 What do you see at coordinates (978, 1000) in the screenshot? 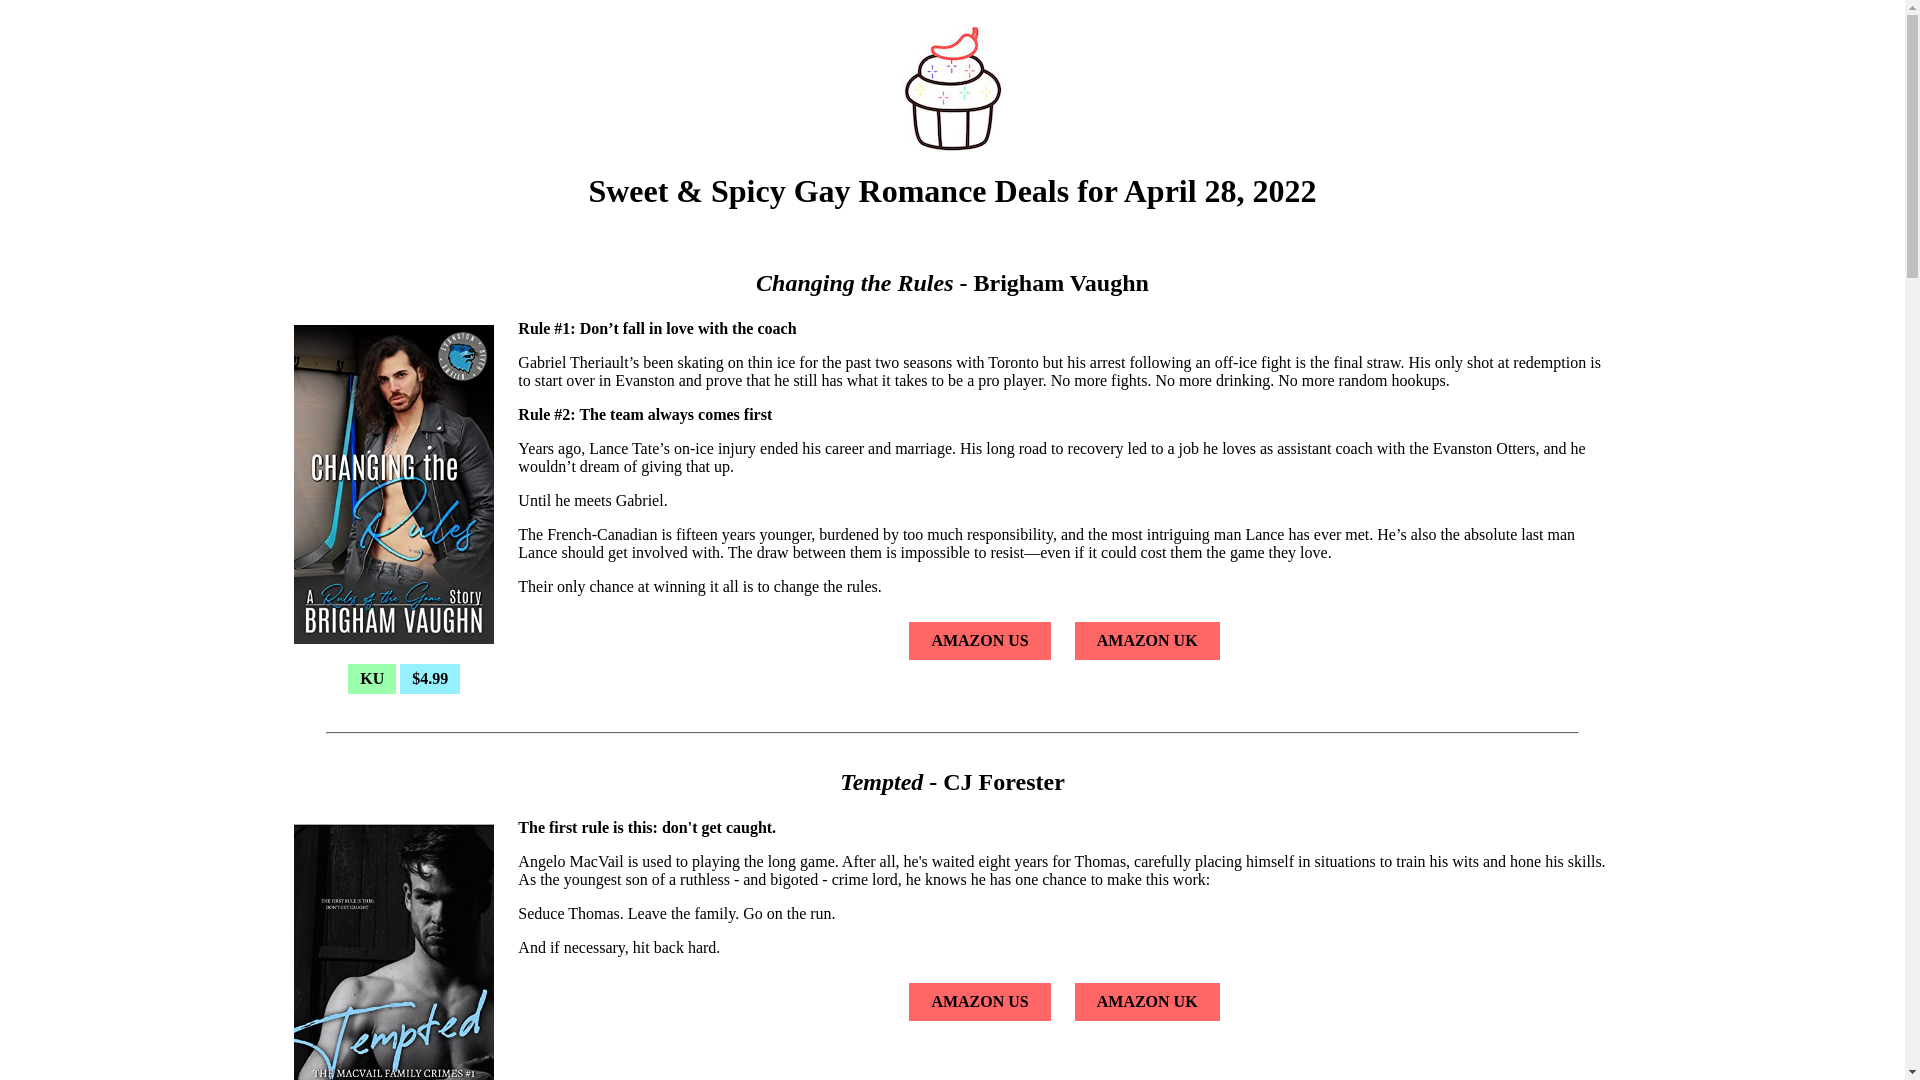
I see `AMAZON US` at bounding box center [978, 1000].